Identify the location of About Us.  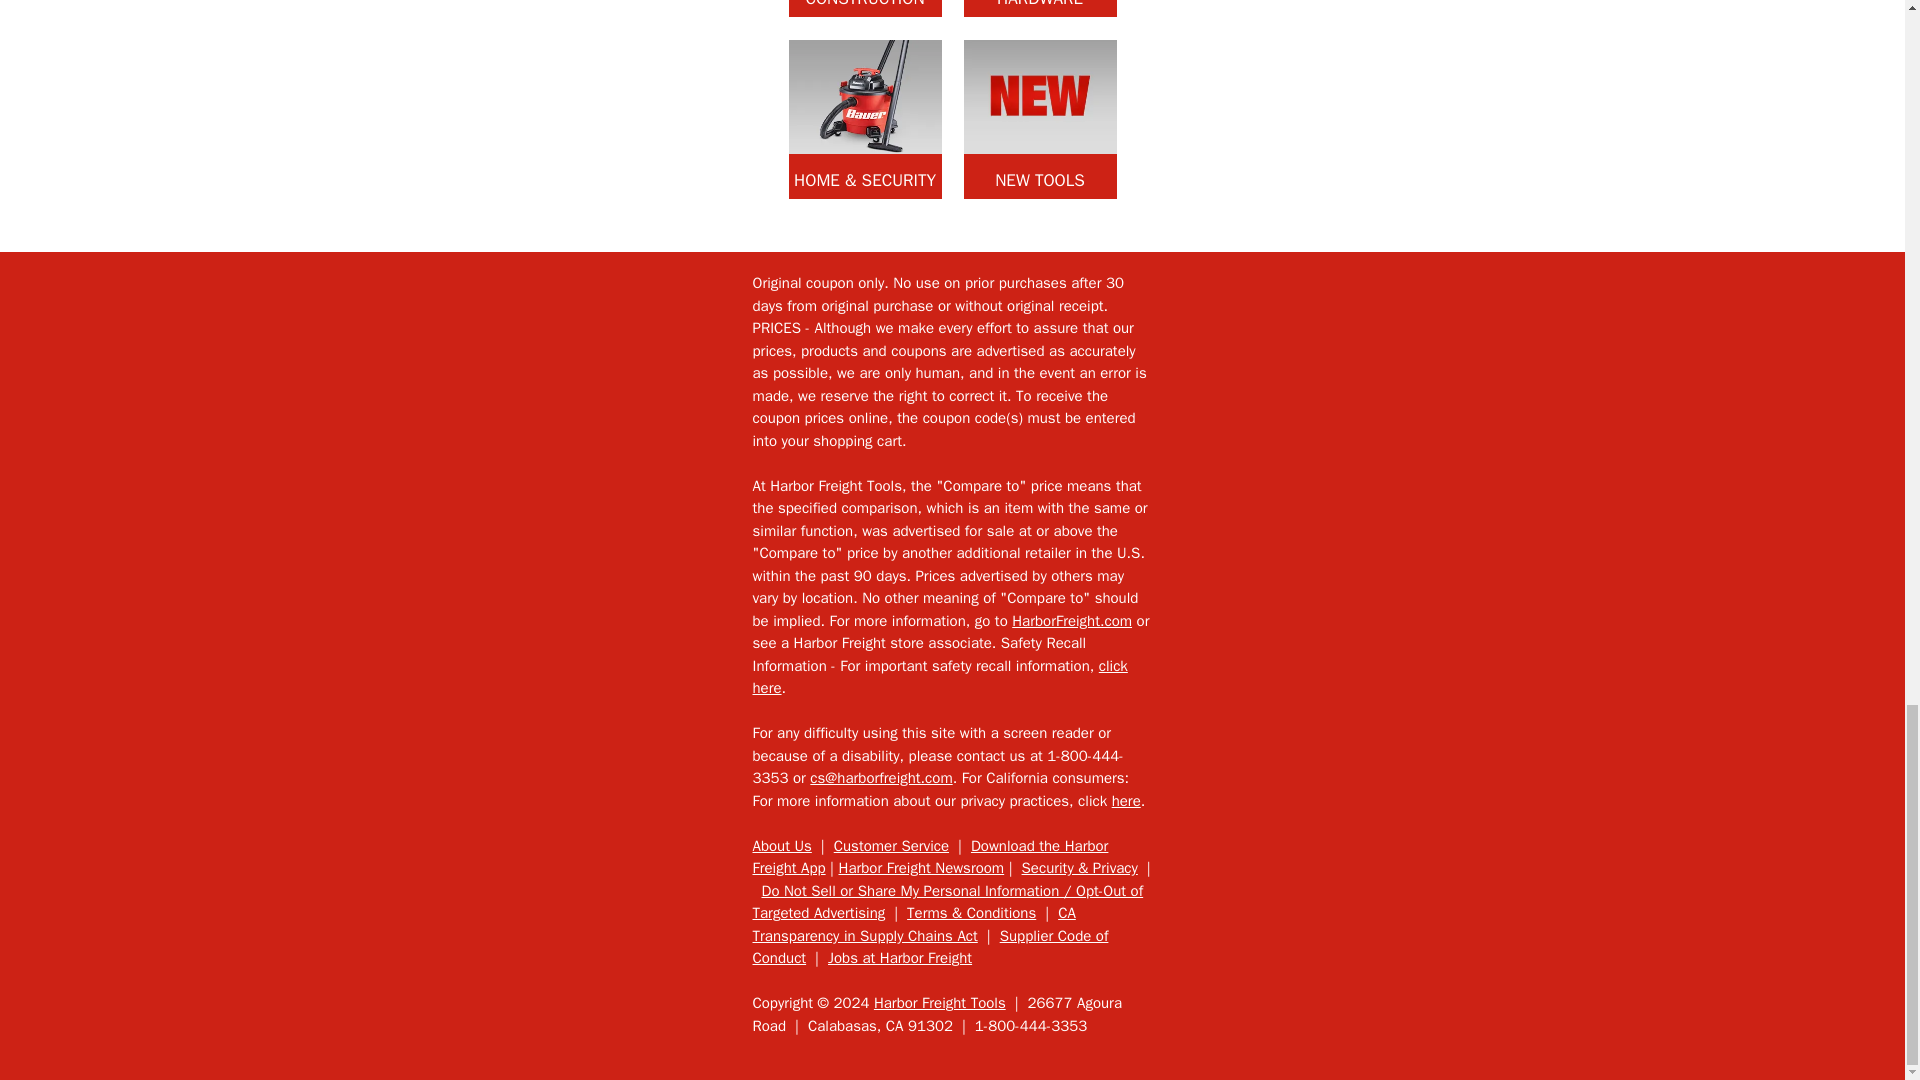
(781, 846).